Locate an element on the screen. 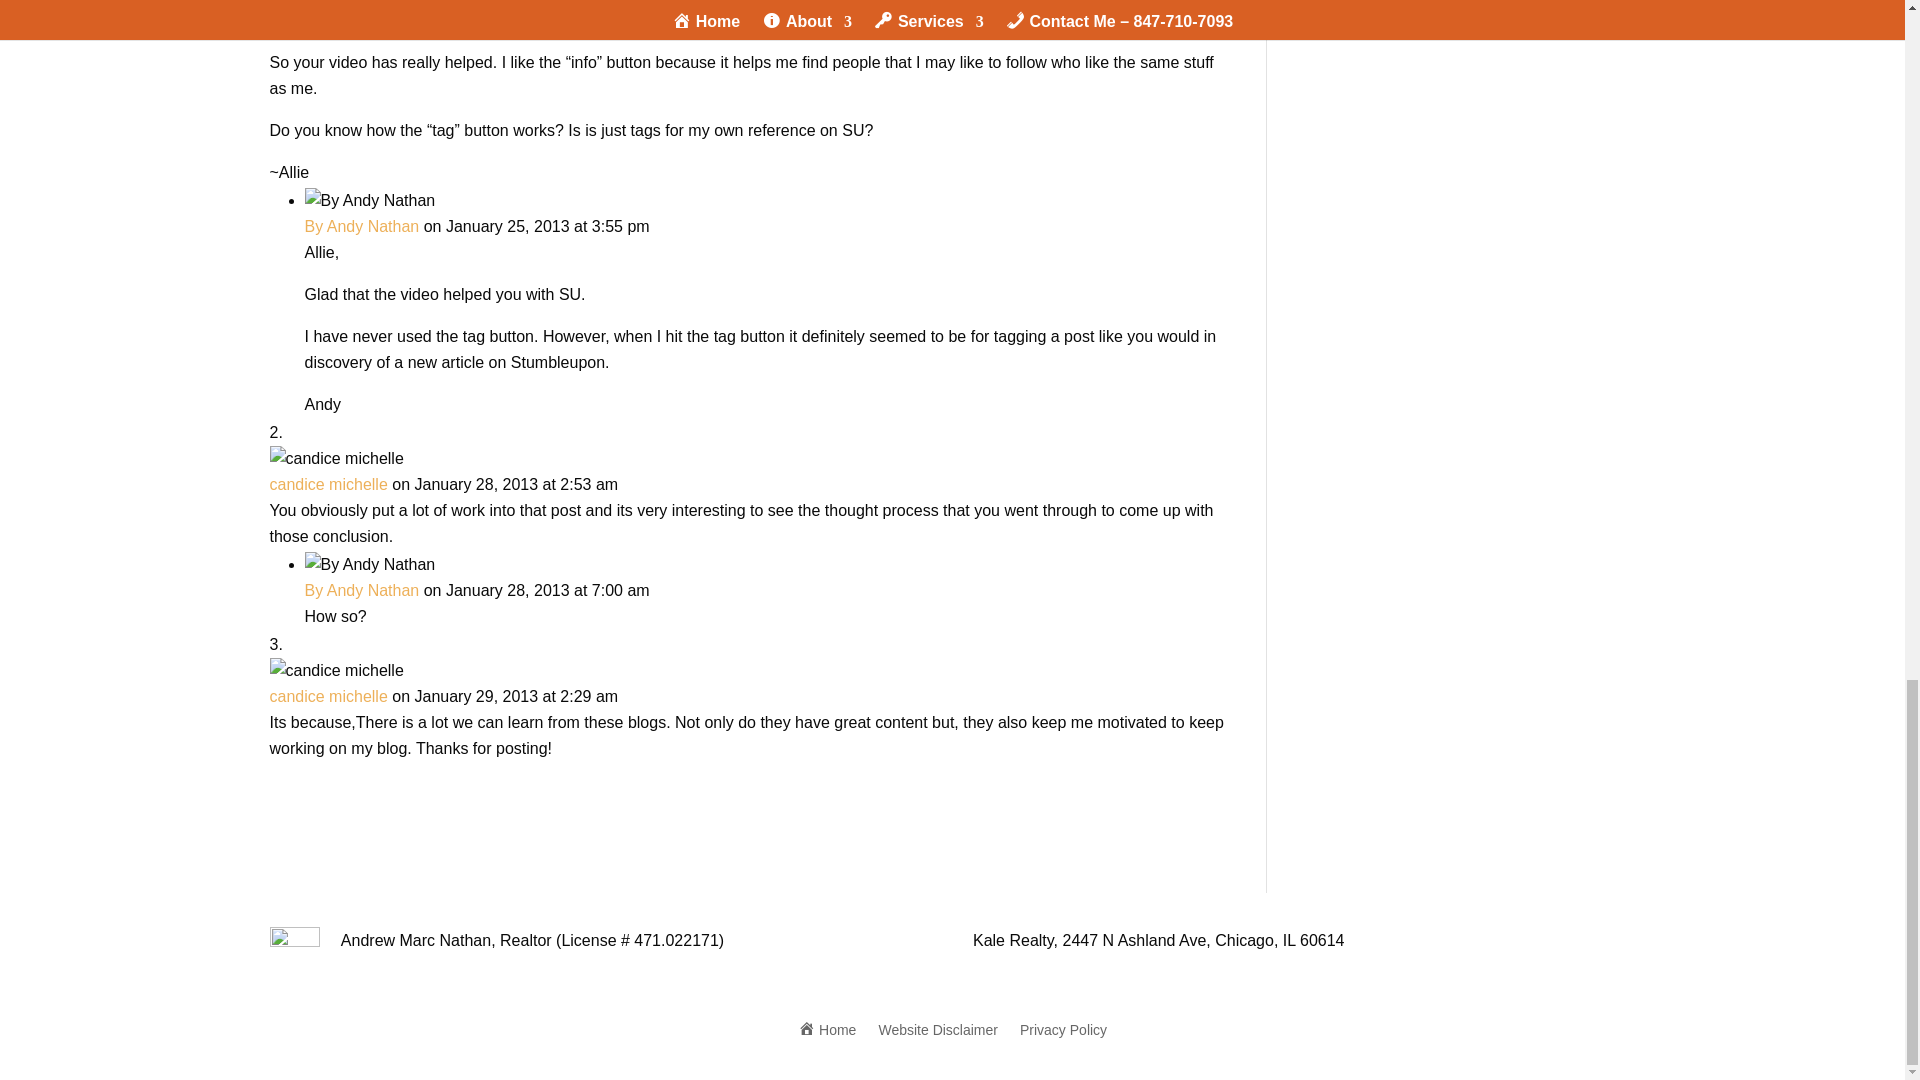 Image resolution: width=1920 pixels, height=1080 pixels. By Andy Nathan is located at coordinates (360, 226).